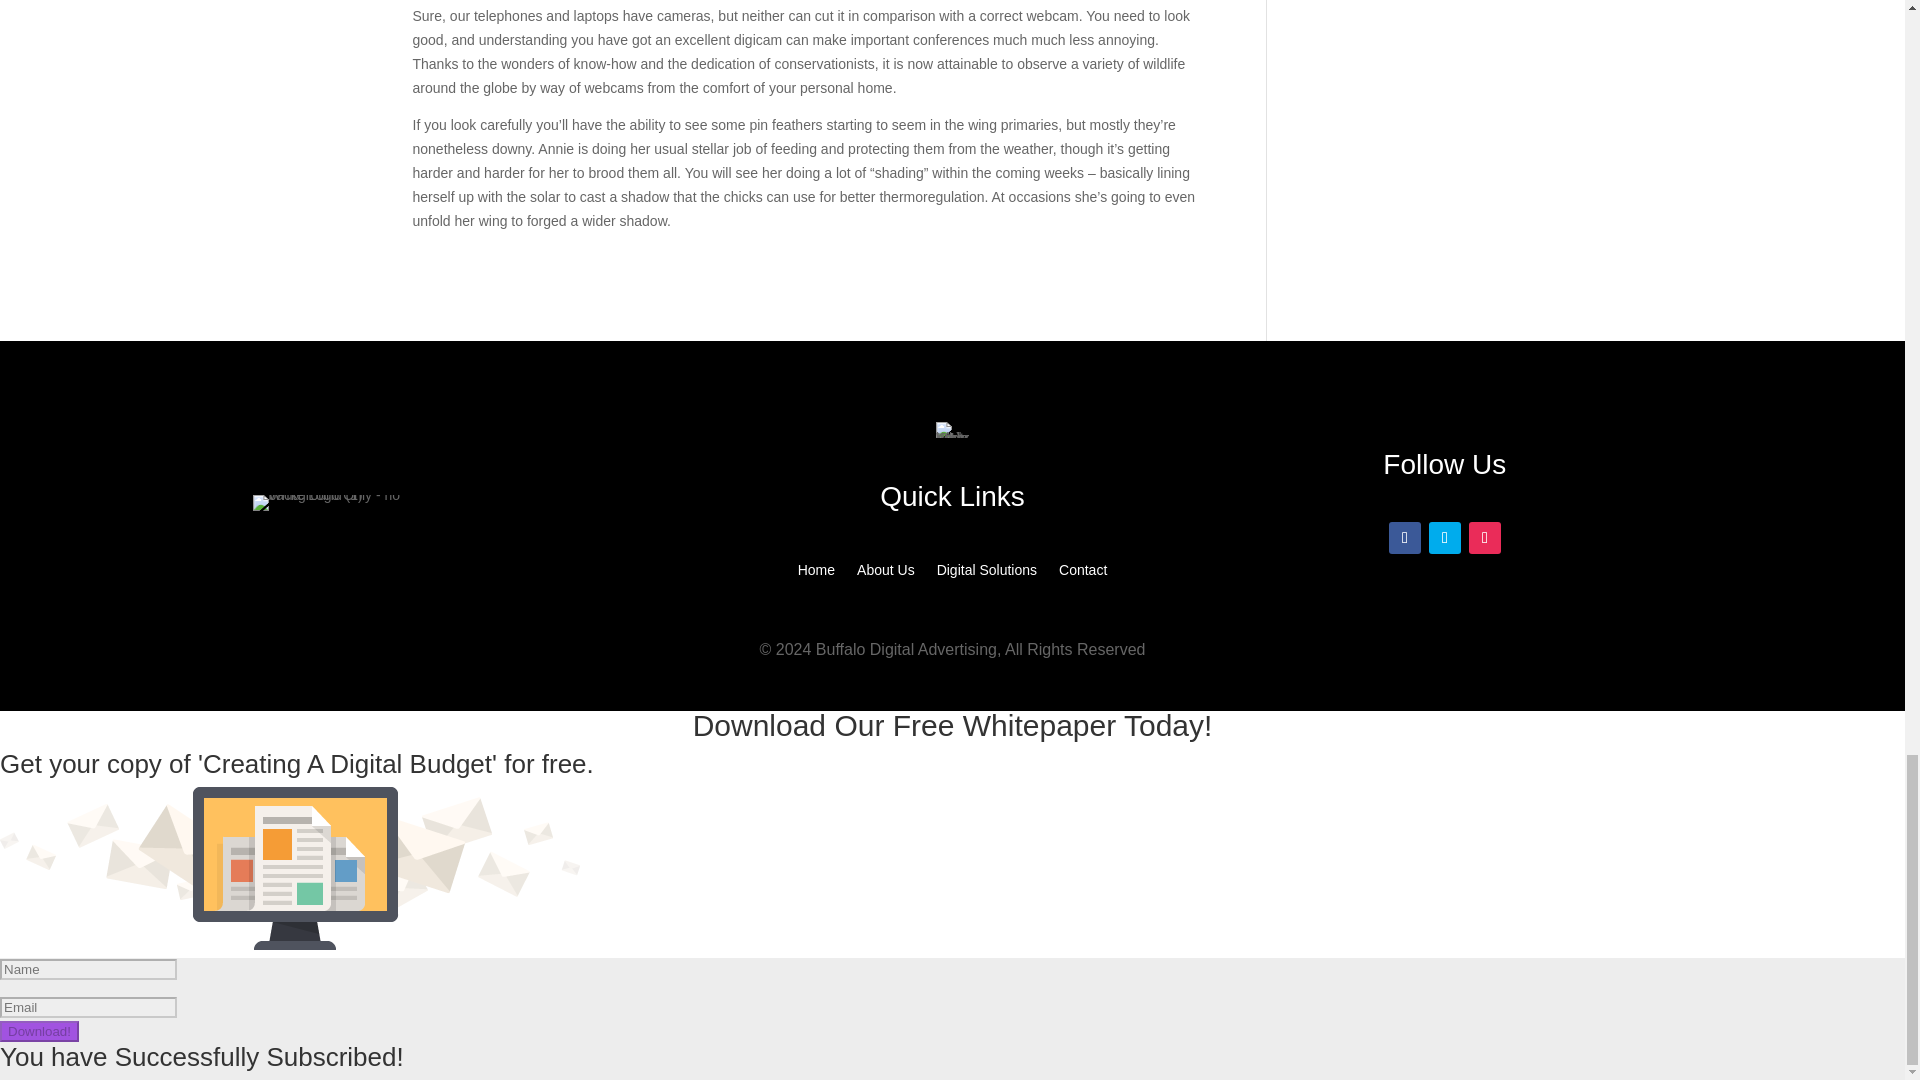 The width and height of the screenshot is (1920, 1080). I want to click on Download!, so click(39, 1031).